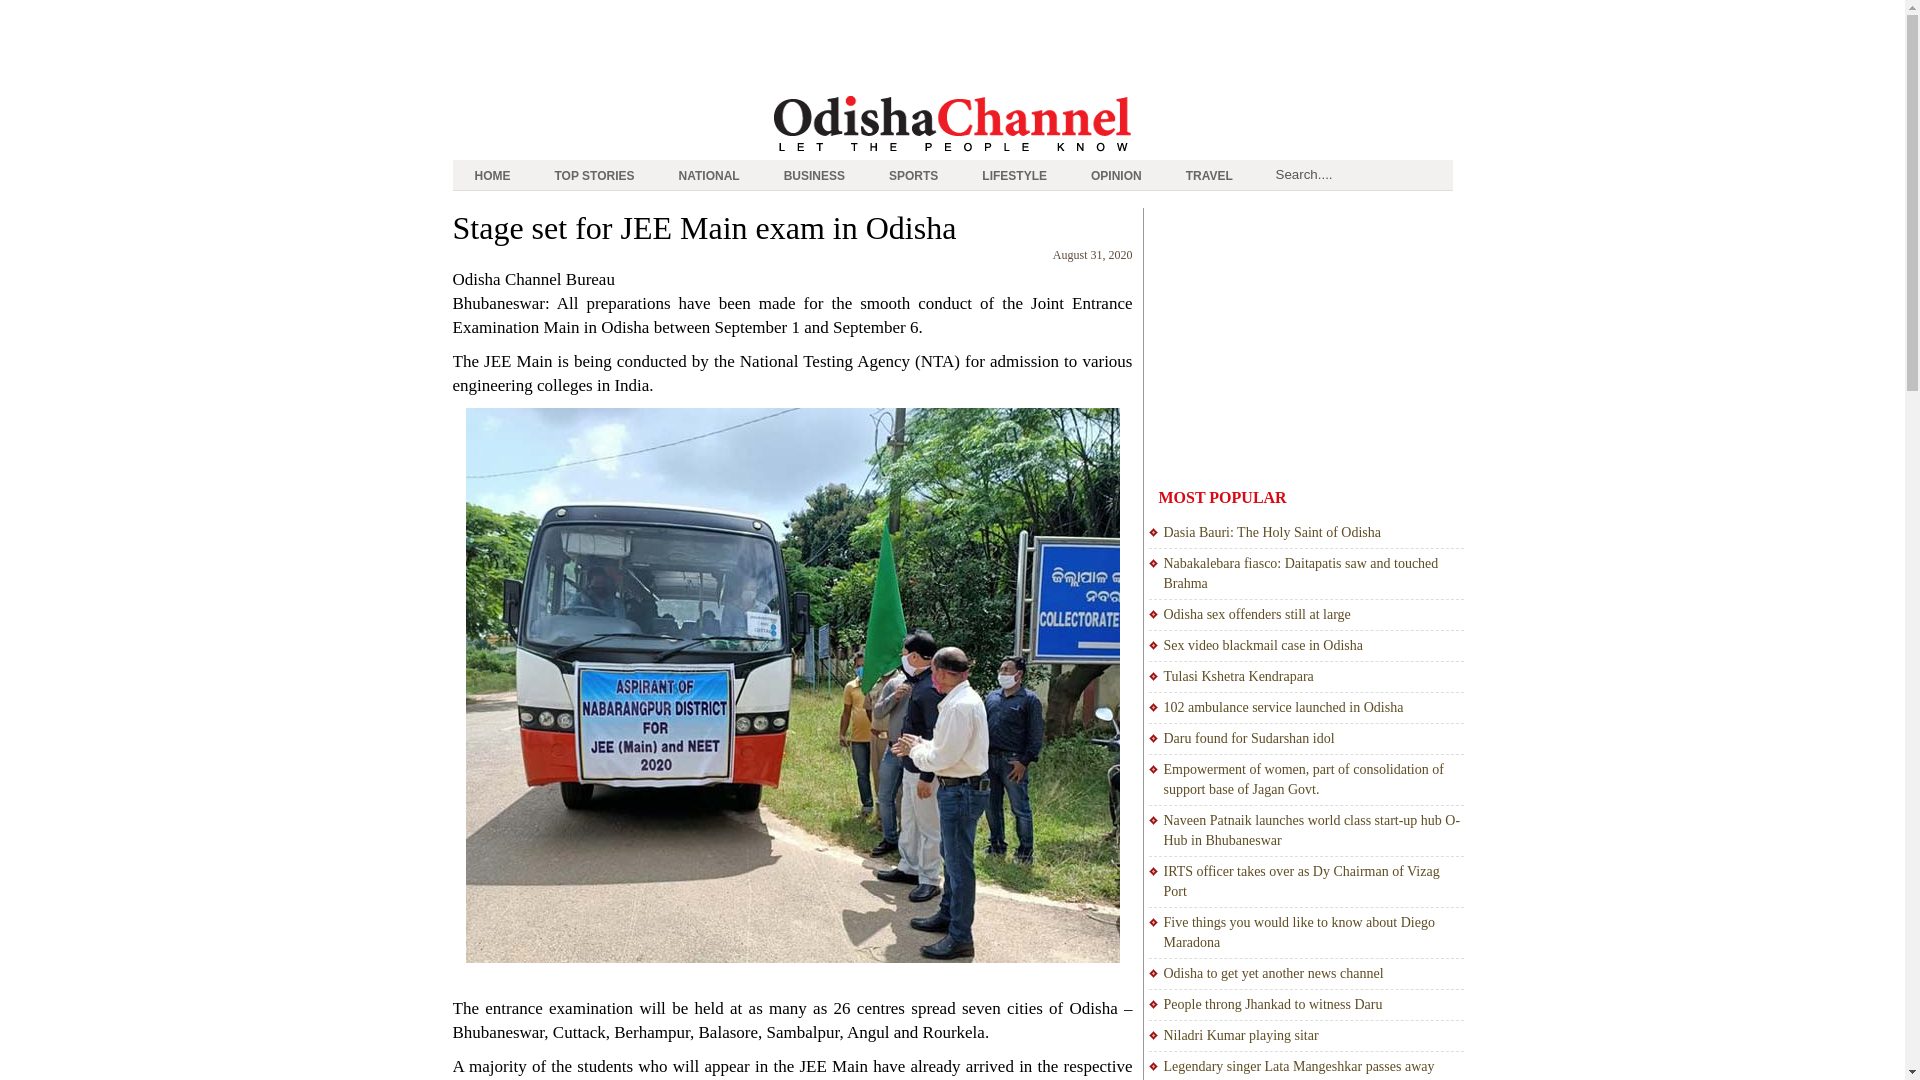  I want to click on NATIONAL, so click(709, 176).